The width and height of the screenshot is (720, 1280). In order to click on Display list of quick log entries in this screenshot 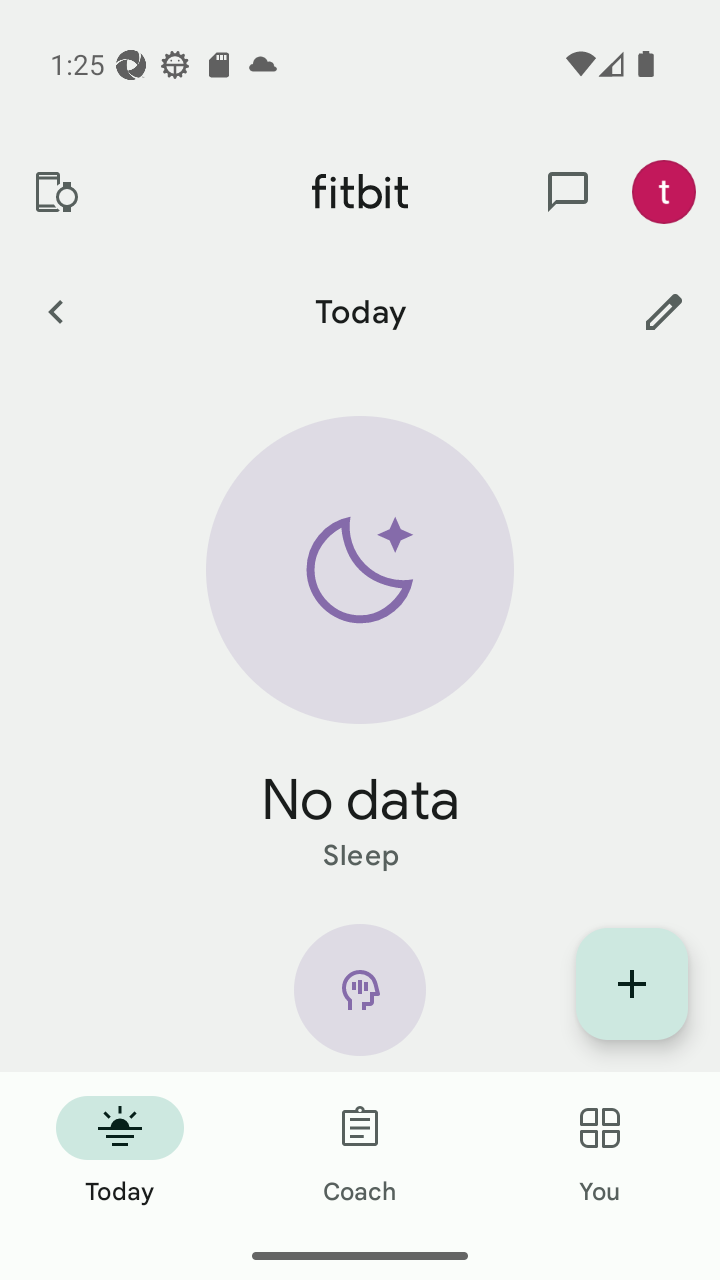, I will do `click(632, 984)`.